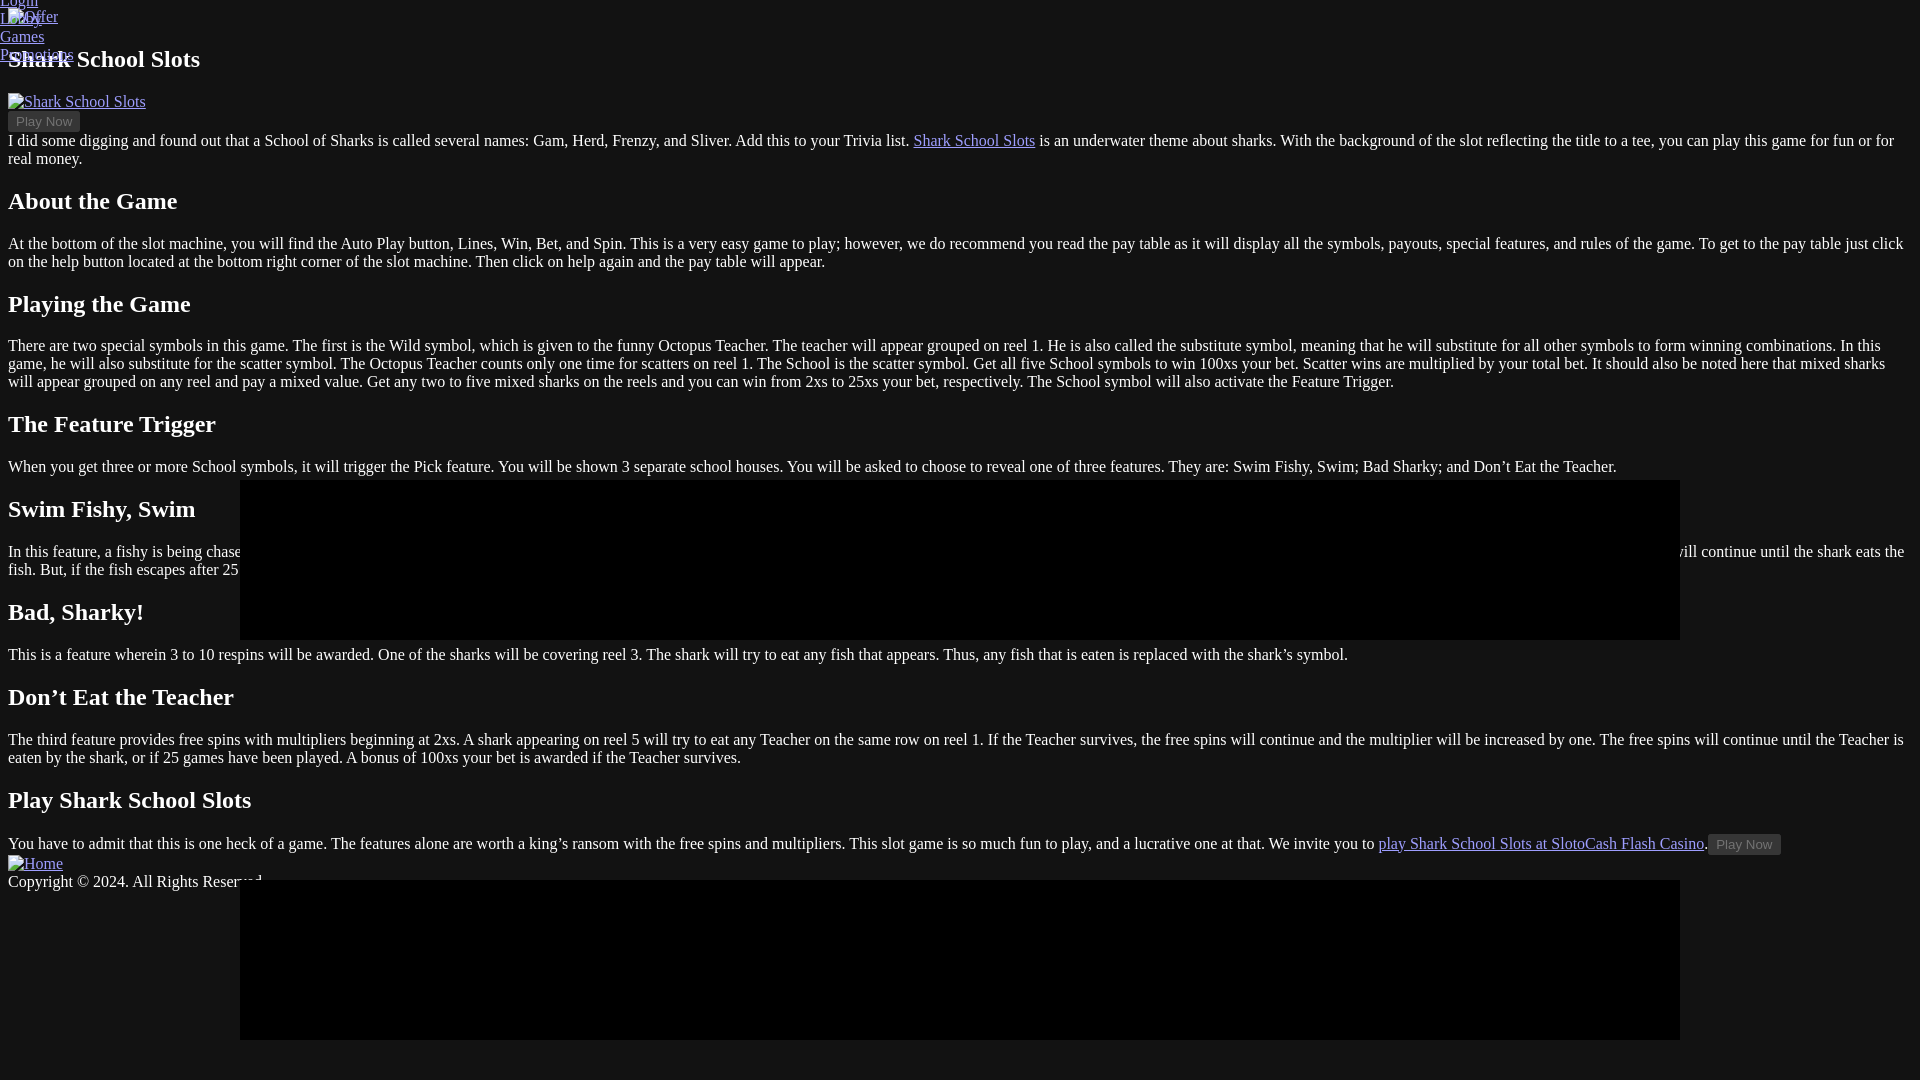 The image size is (1920, 1080). Describe the element at coordinates (1541, 842) in the screenshot. I see `play Shark School Slots at SlotoCash Flash Casino` at that location.